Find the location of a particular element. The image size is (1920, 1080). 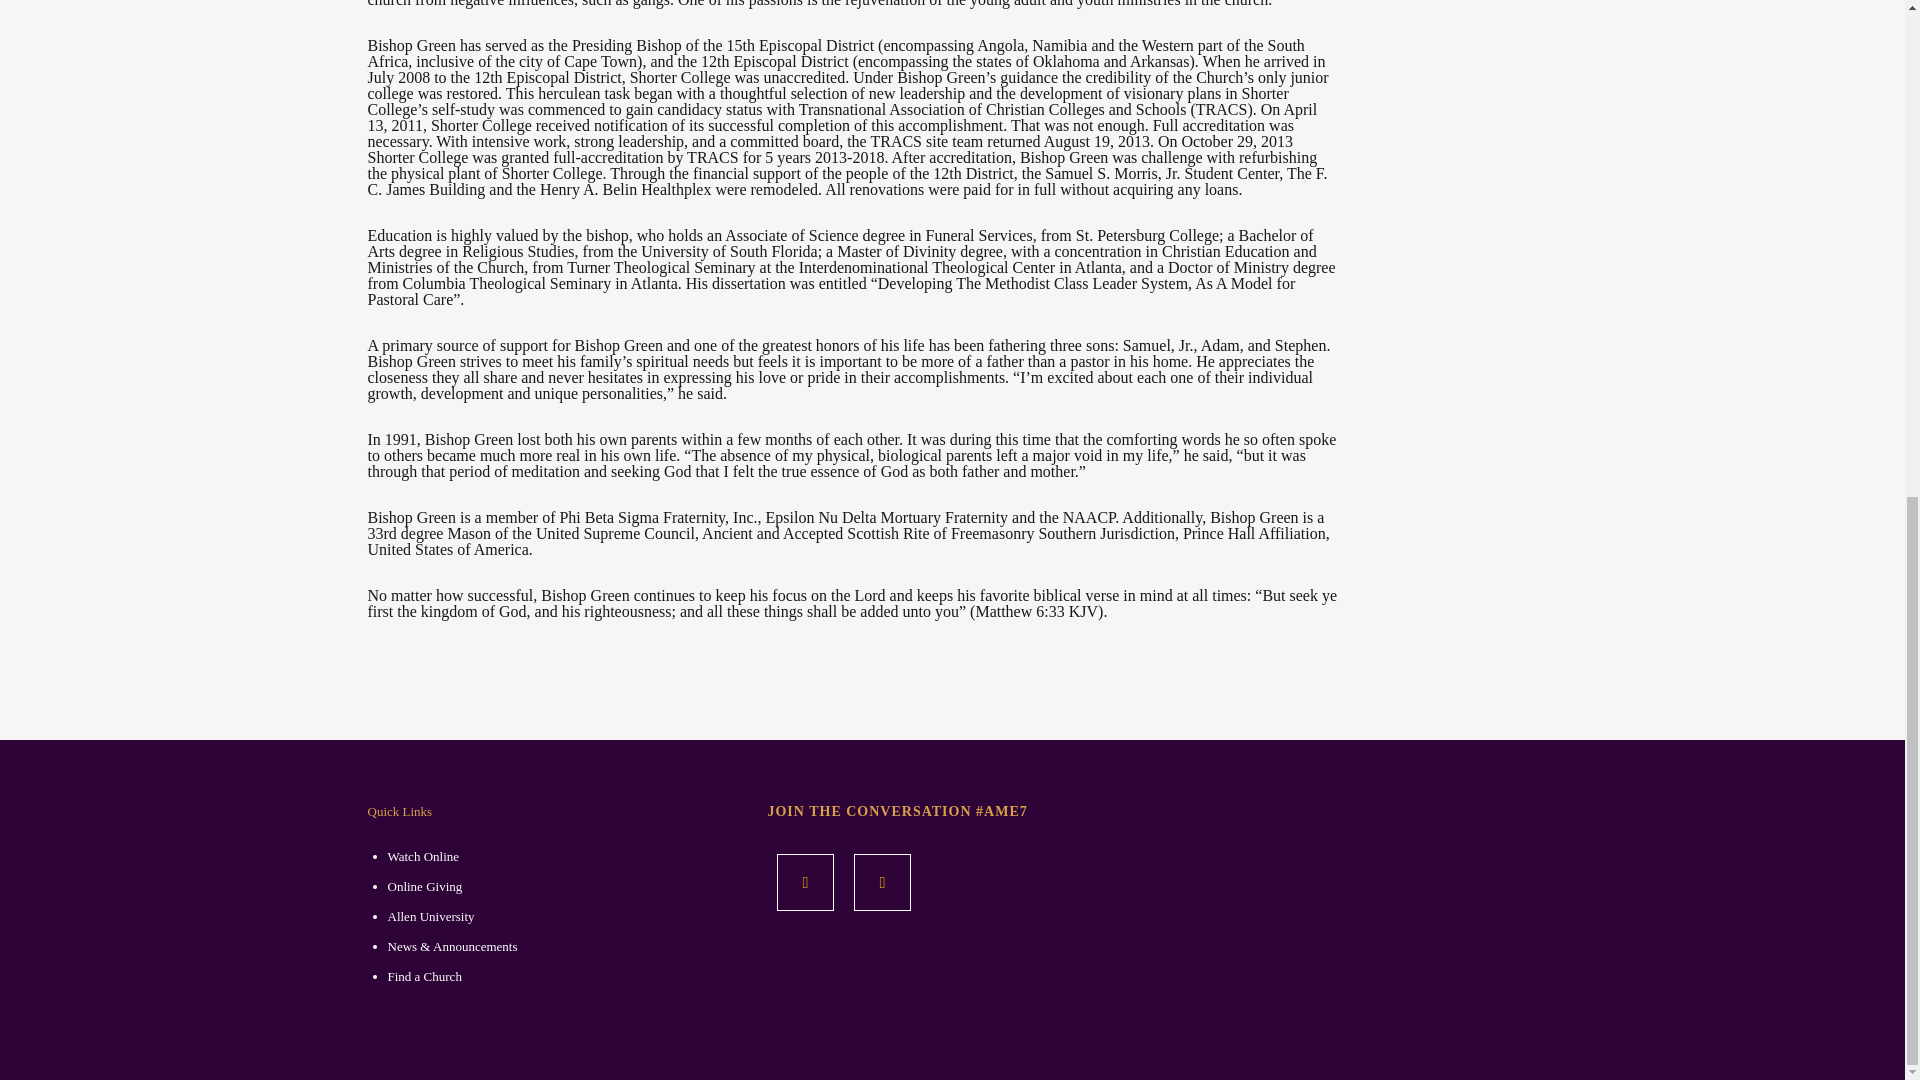

Watch Online is located at coordinates (424, 856).